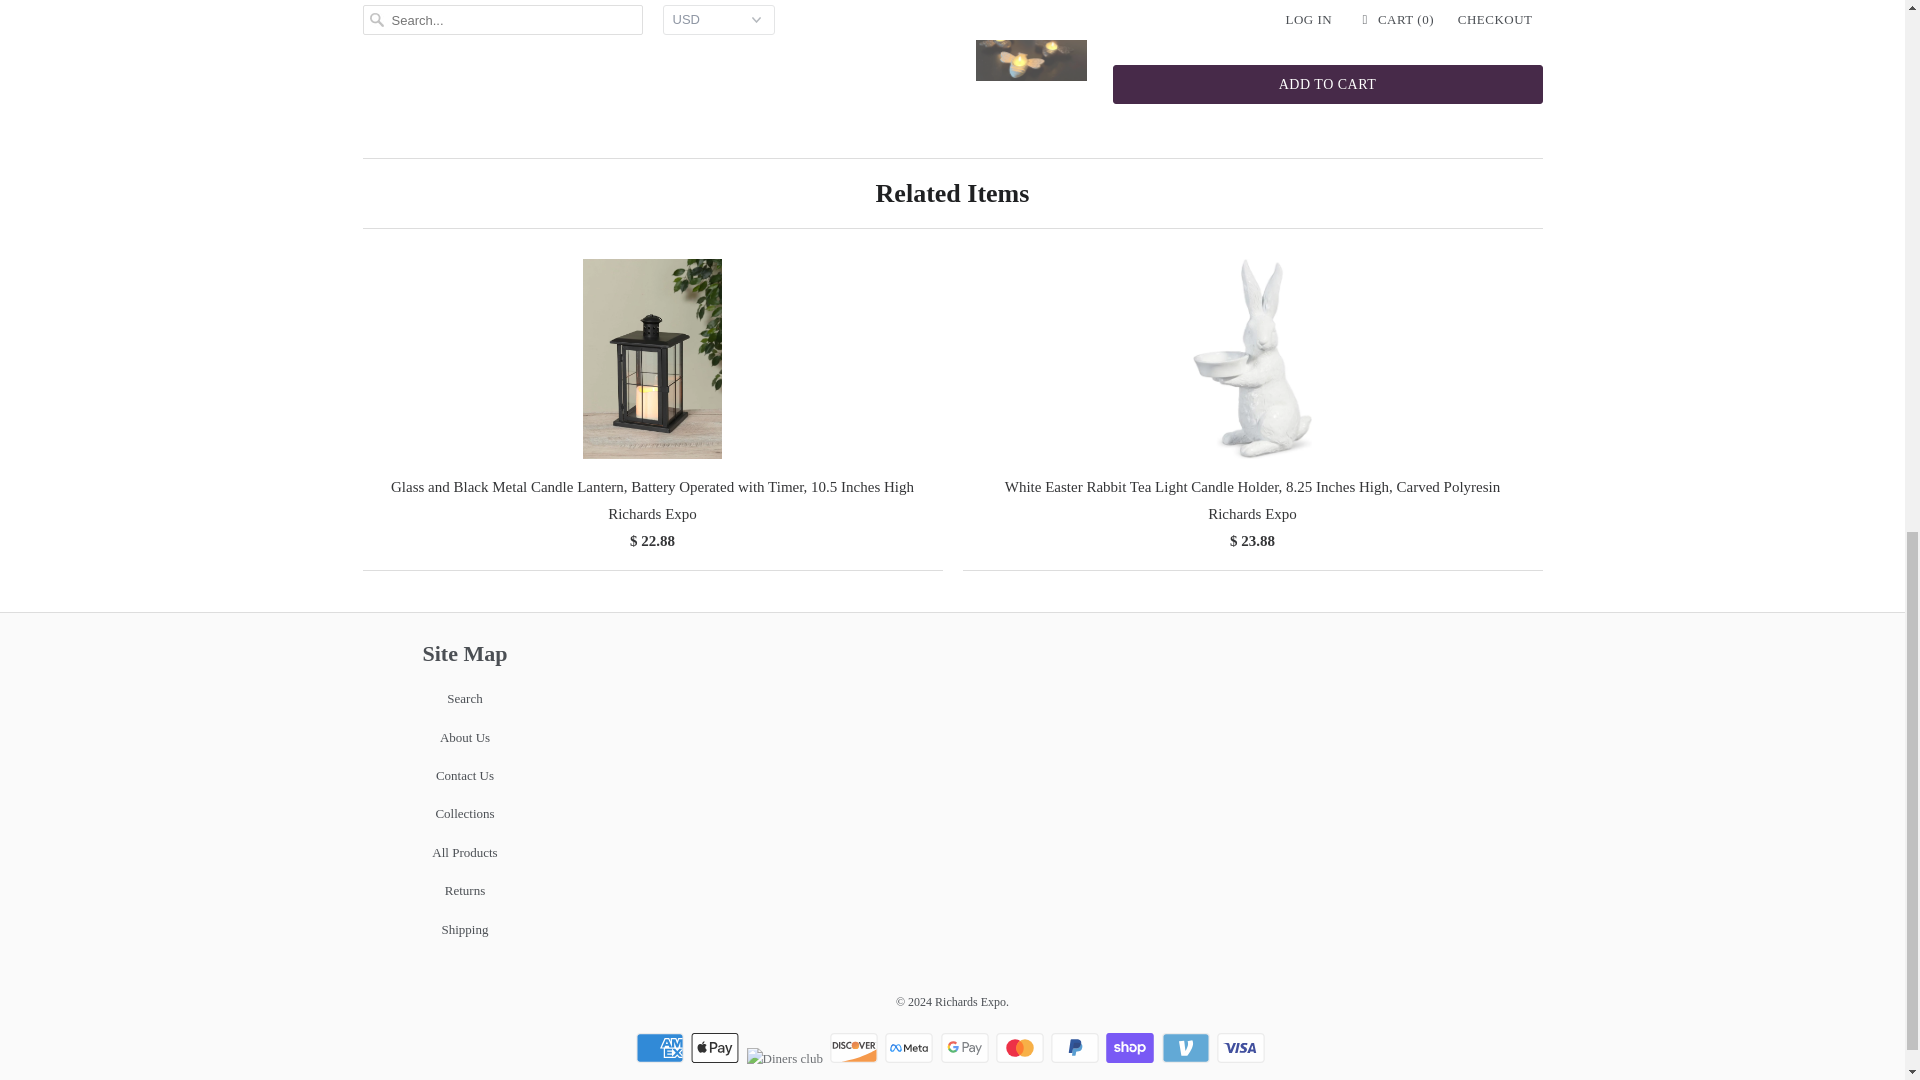  Describe the element at coordinates (464, 812) in the screenshot. I see `Collections` at that location.